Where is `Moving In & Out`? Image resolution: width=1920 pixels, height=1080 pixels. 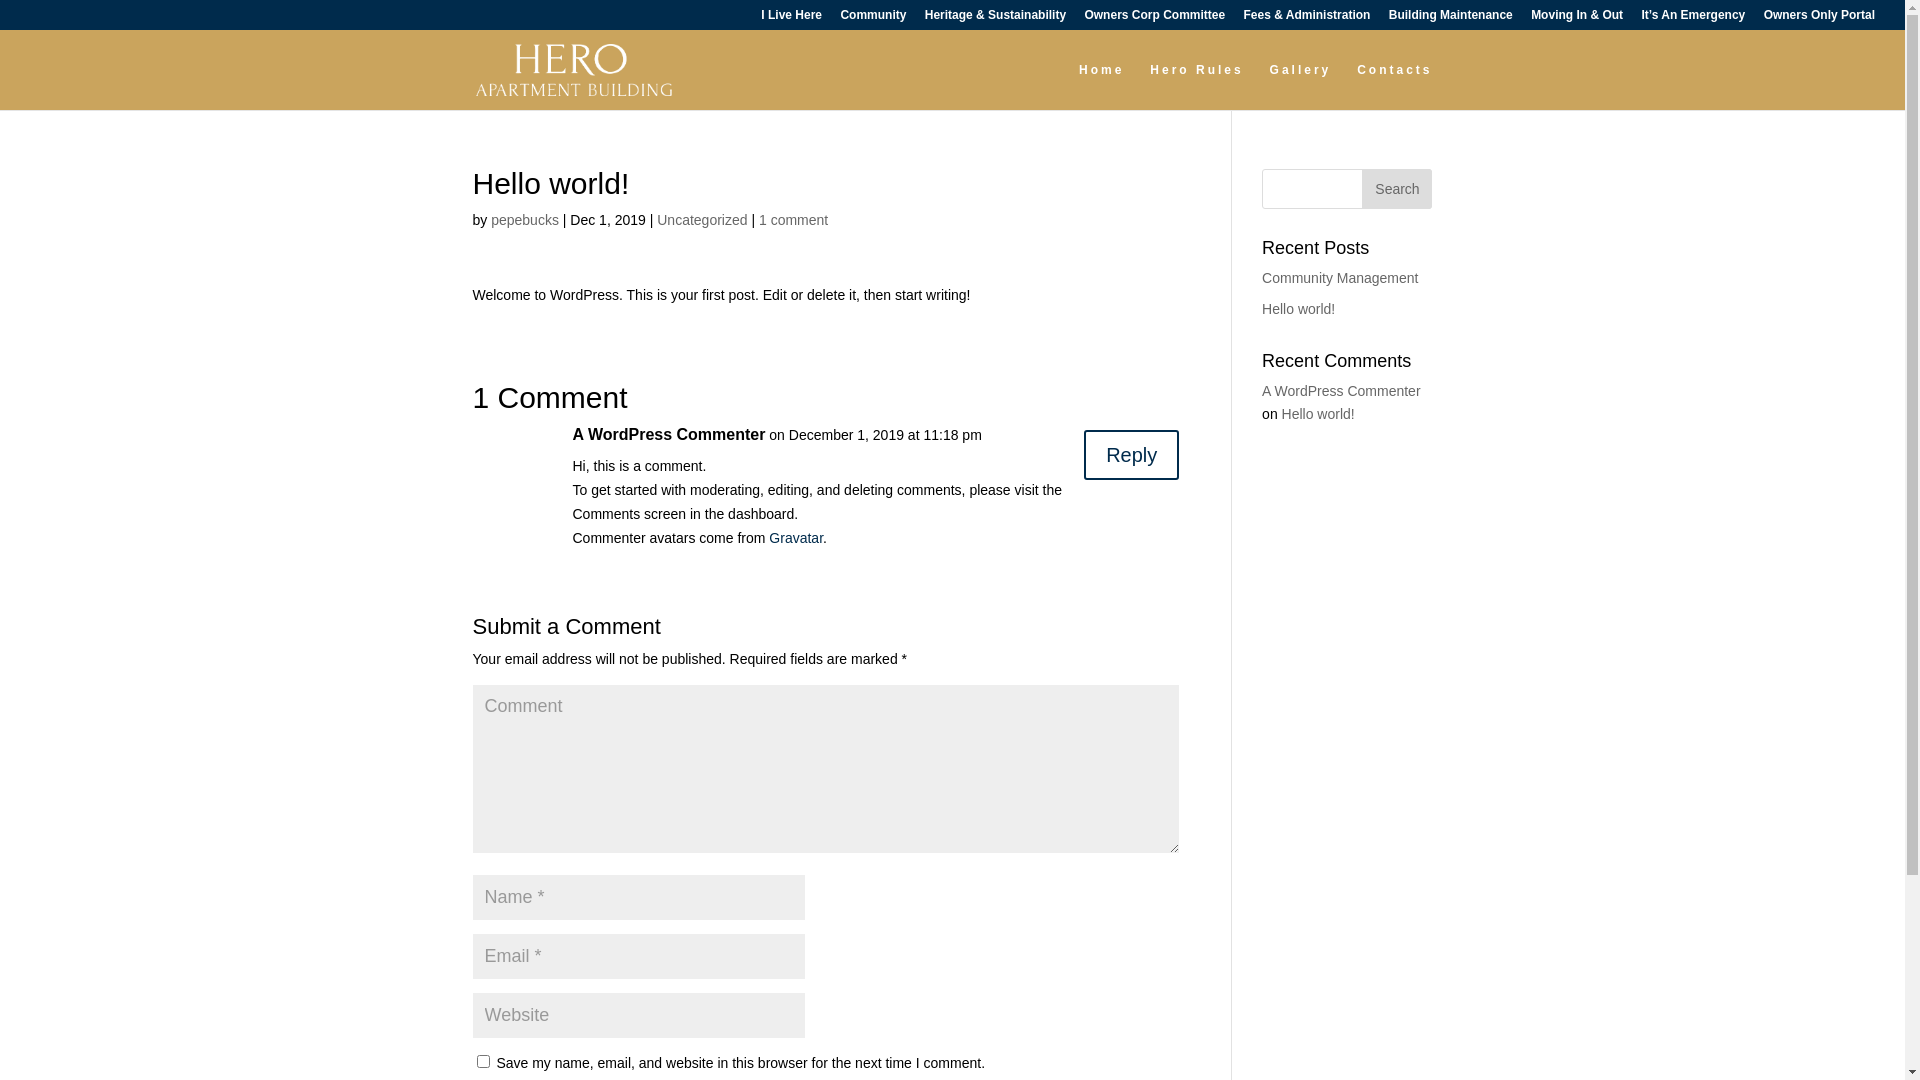
Moving In & Out is located at coordinates (1577, 20).